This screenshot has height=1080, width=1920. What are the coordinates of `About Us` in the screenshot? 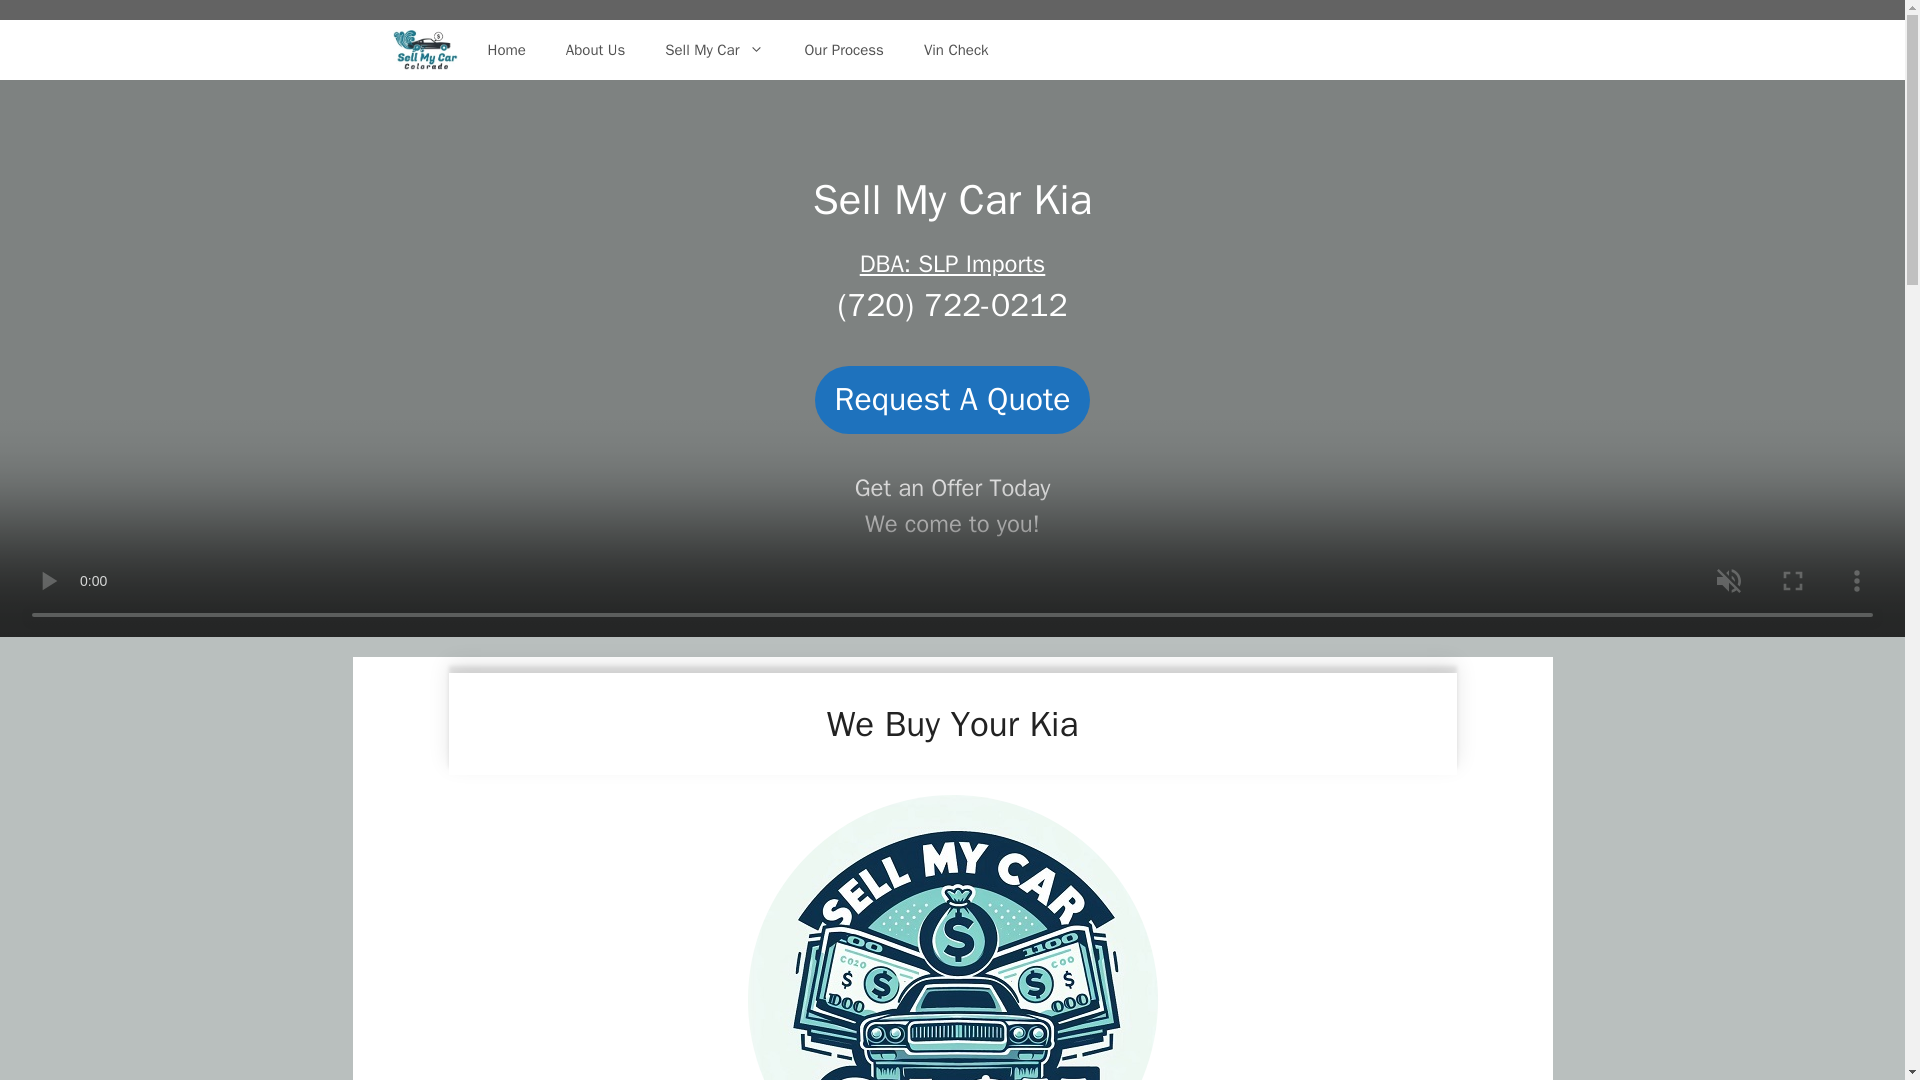 It's located at (595, 50).